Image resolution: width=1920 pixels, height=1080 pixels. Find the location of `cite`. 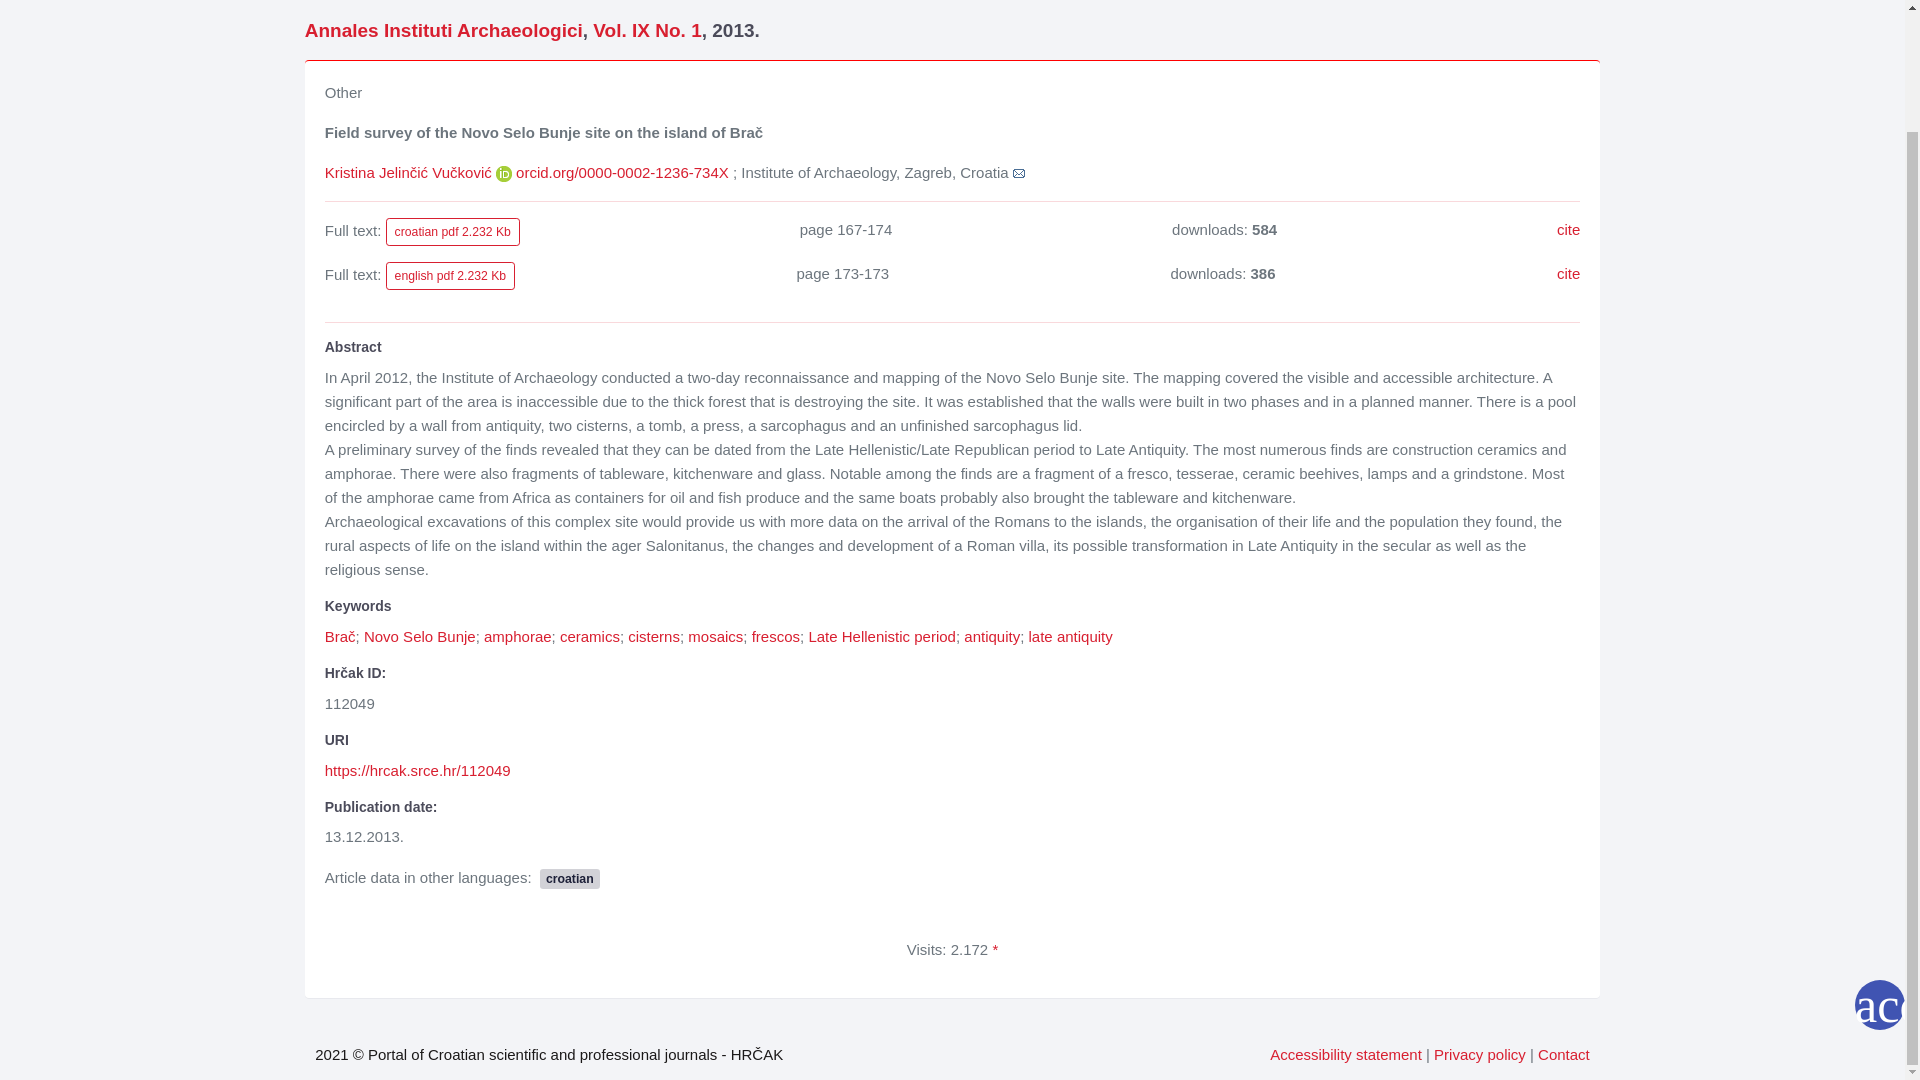

cite is located at coordinates (1568, 229).